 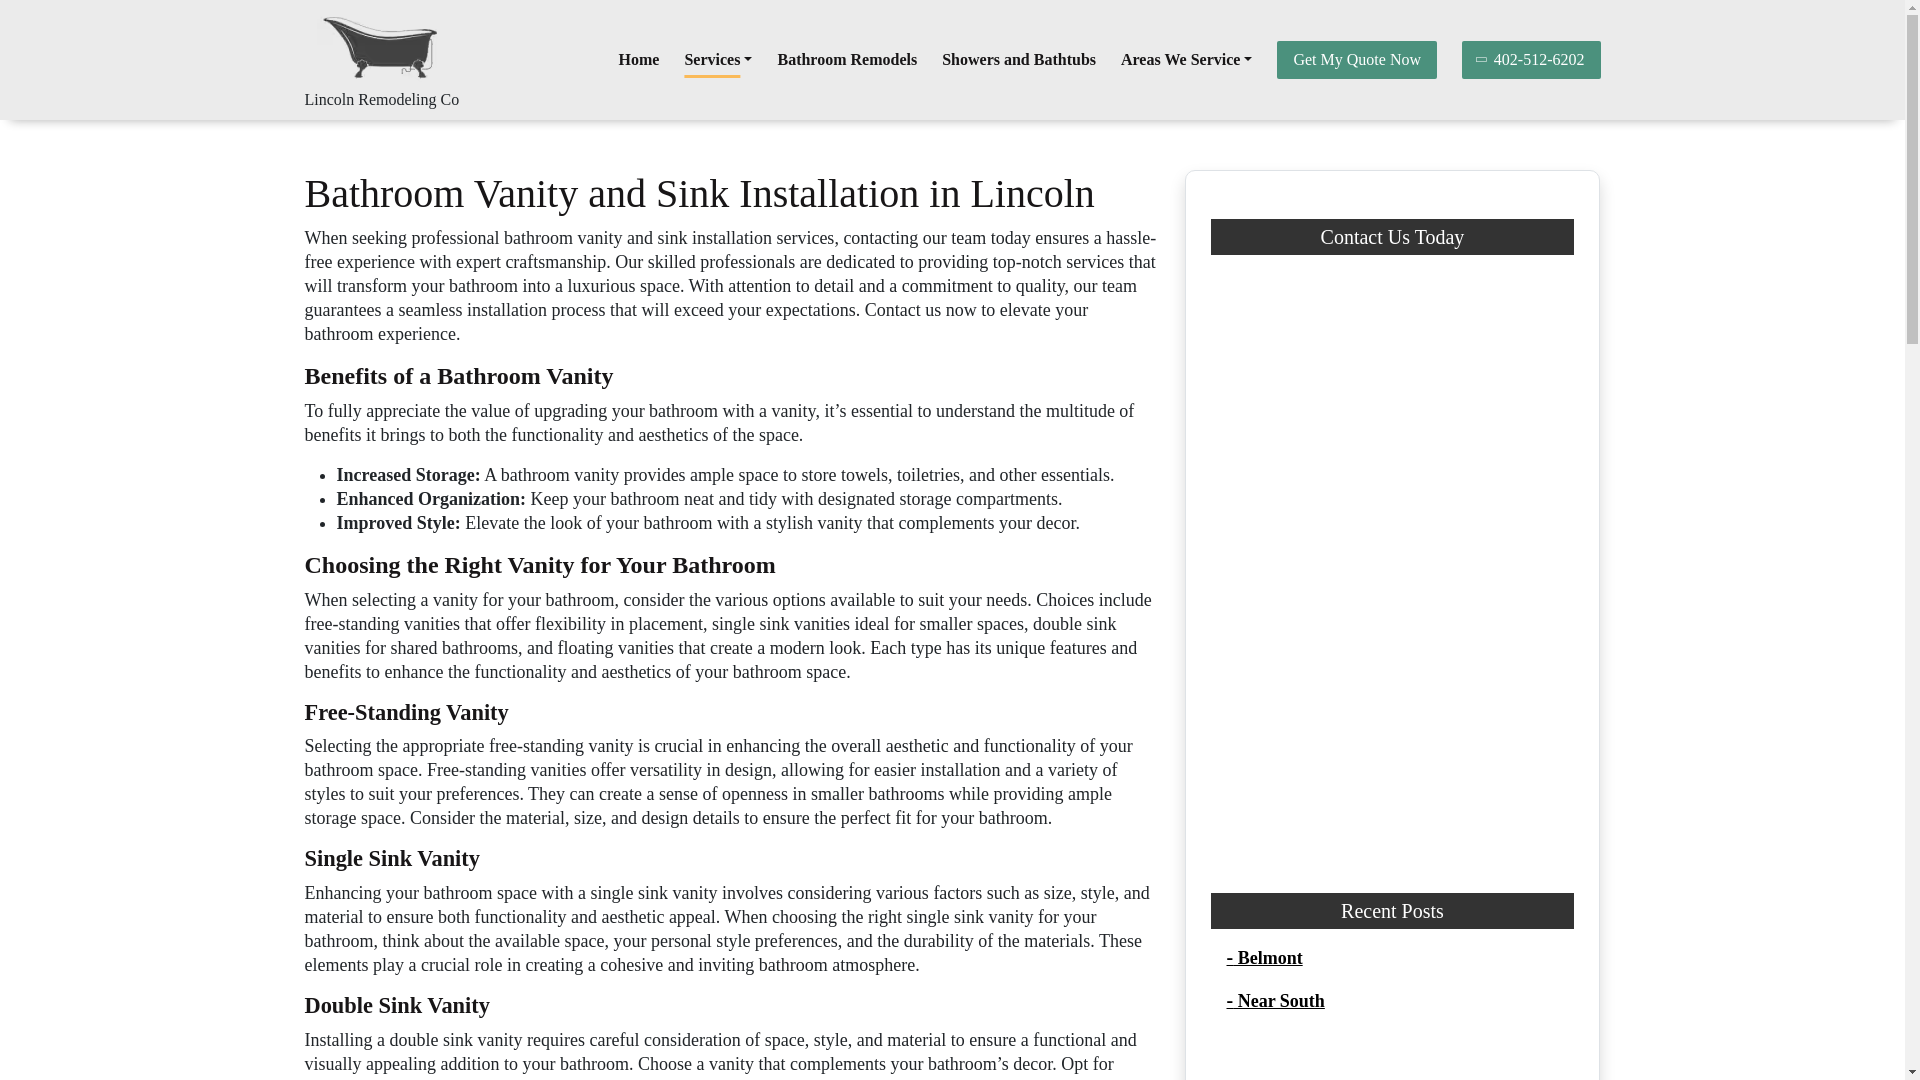 What do you see at coordinates (718, 59) in the screenshot?
I see `Services` at bounding box center [718, 59].